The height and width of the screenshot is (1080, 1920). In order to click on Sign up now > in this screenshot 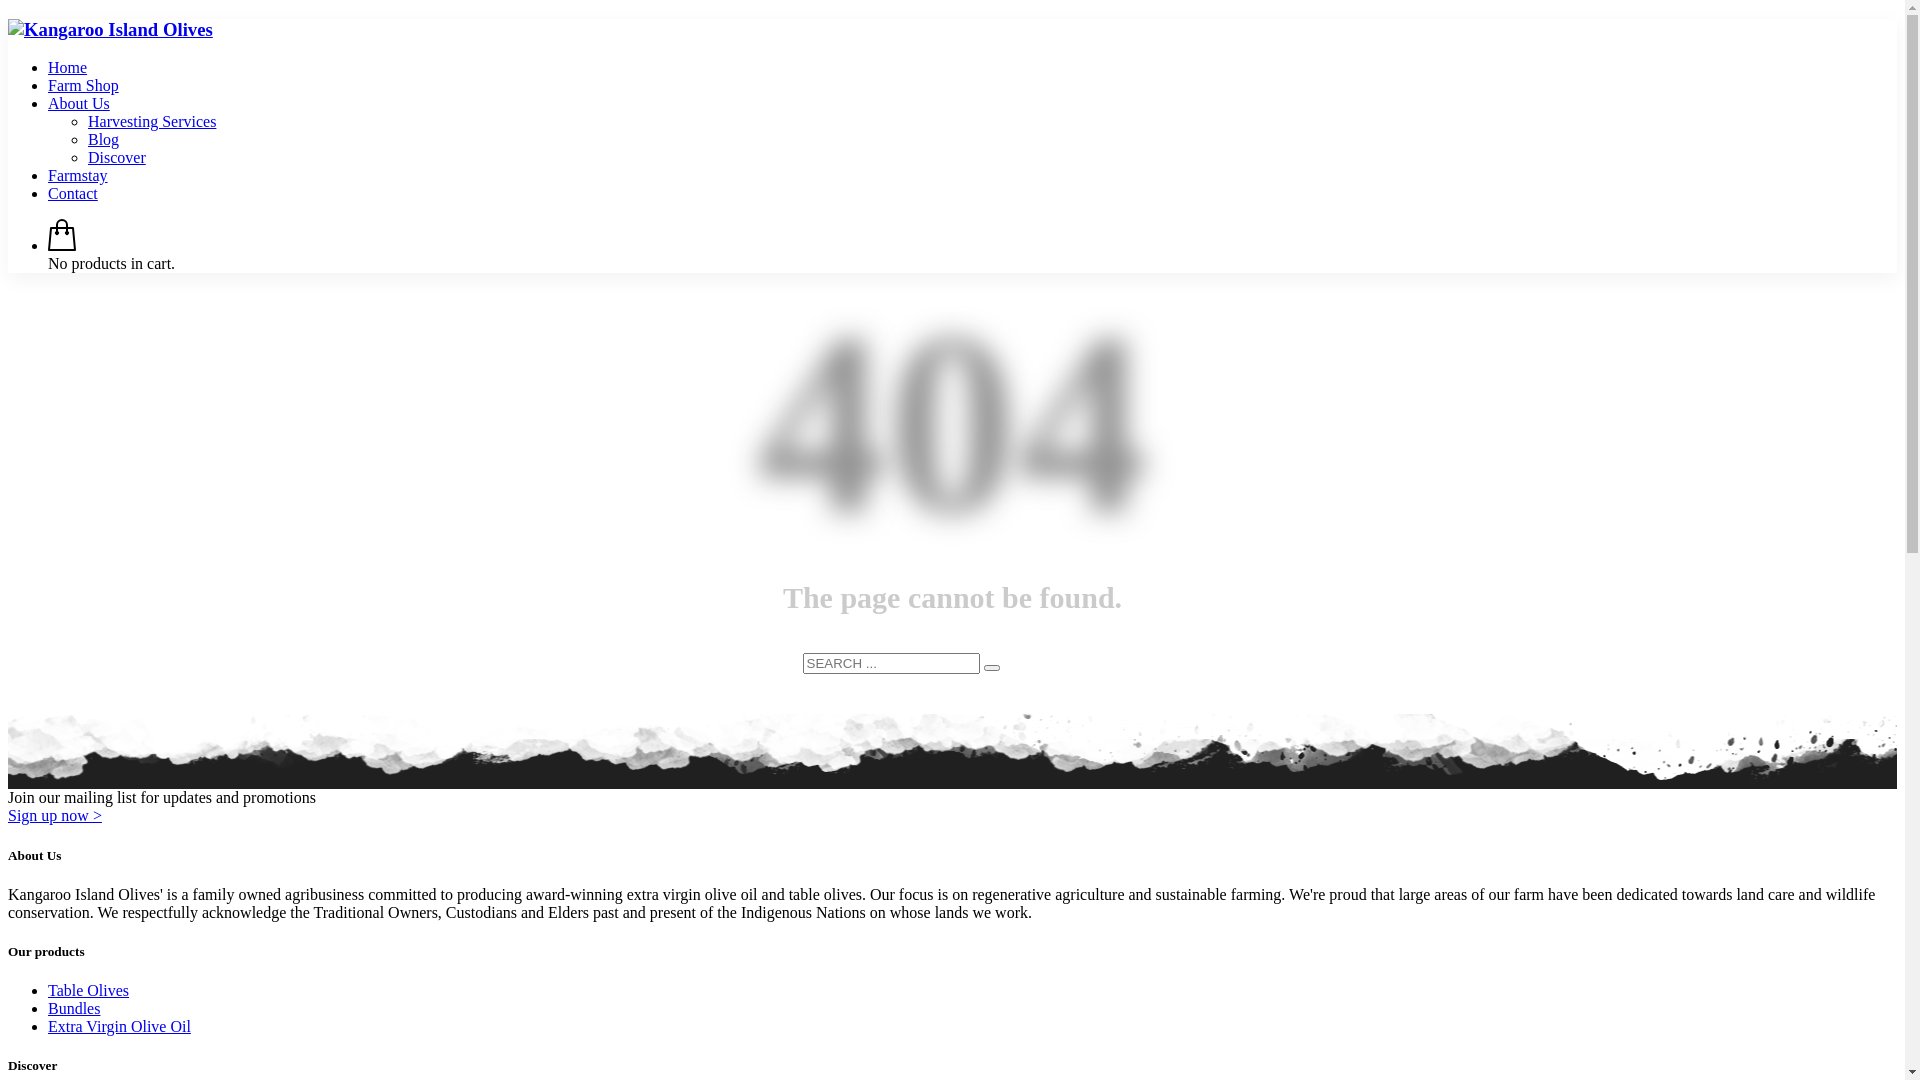, I will do `click(55, 816)`.